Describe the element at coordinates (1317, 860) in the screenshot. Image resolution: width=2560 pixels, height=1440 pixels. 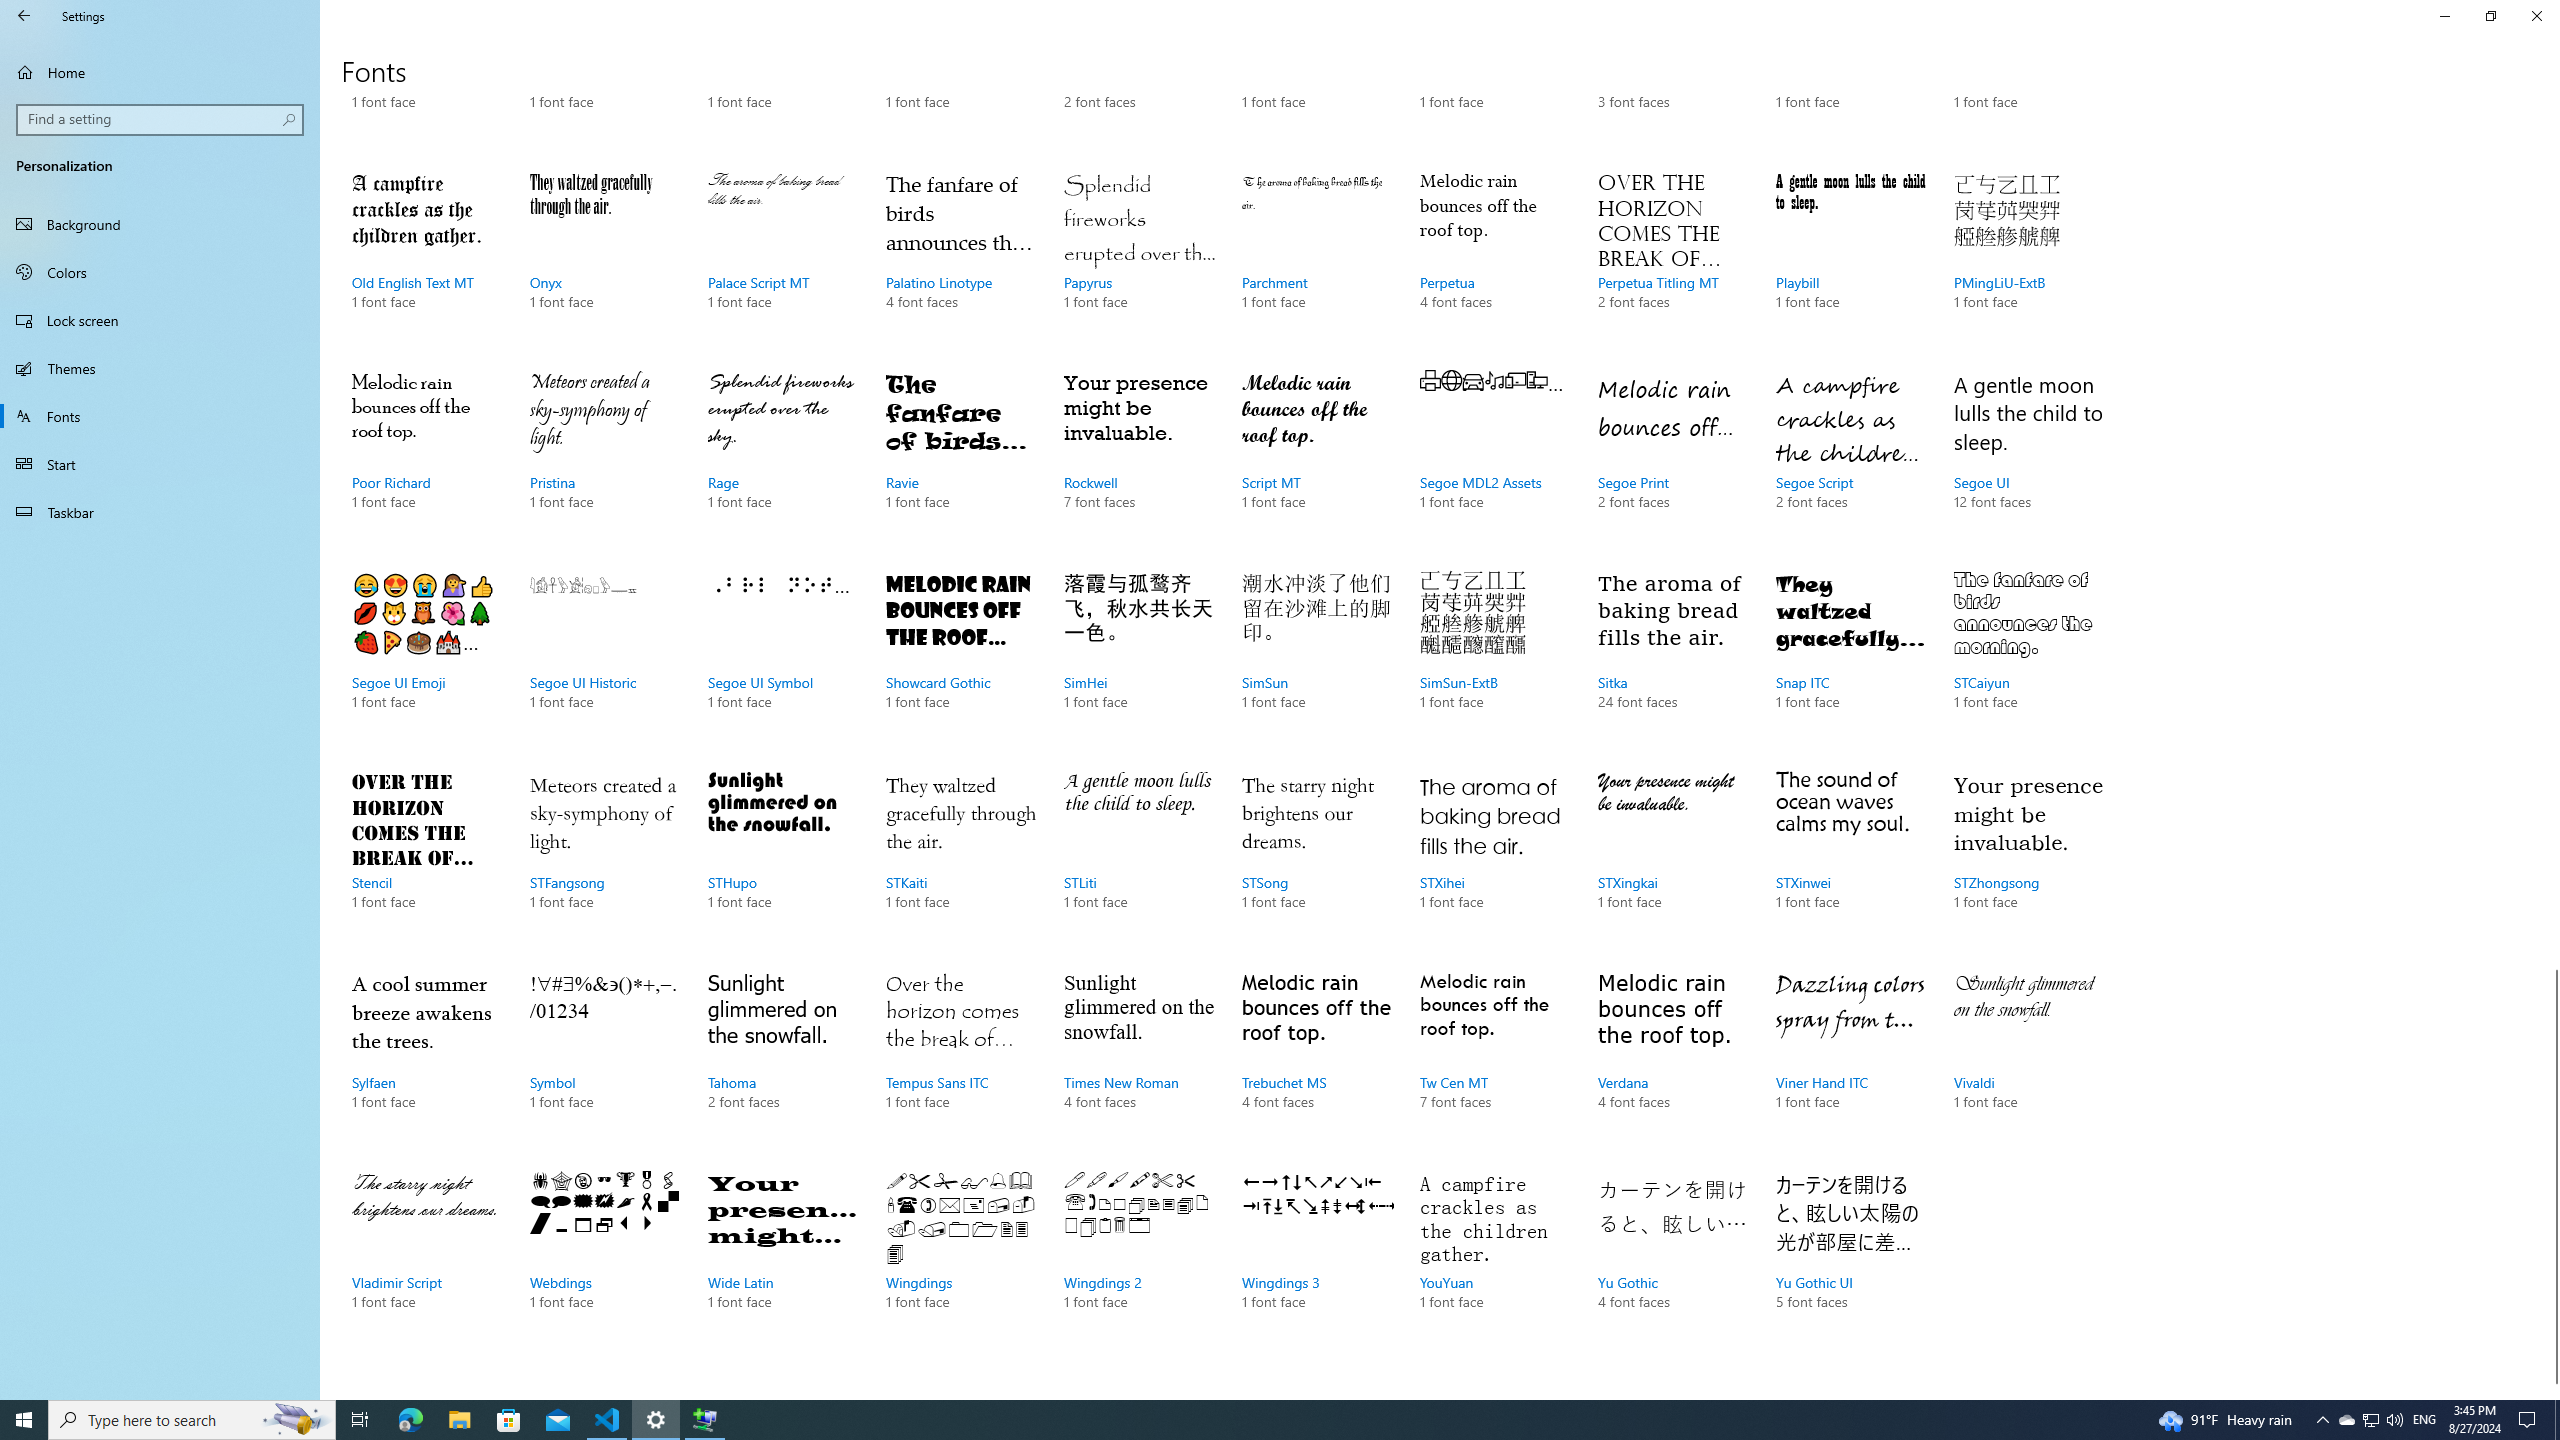
I see `Nirmala UI, 3 font faces` at that location.